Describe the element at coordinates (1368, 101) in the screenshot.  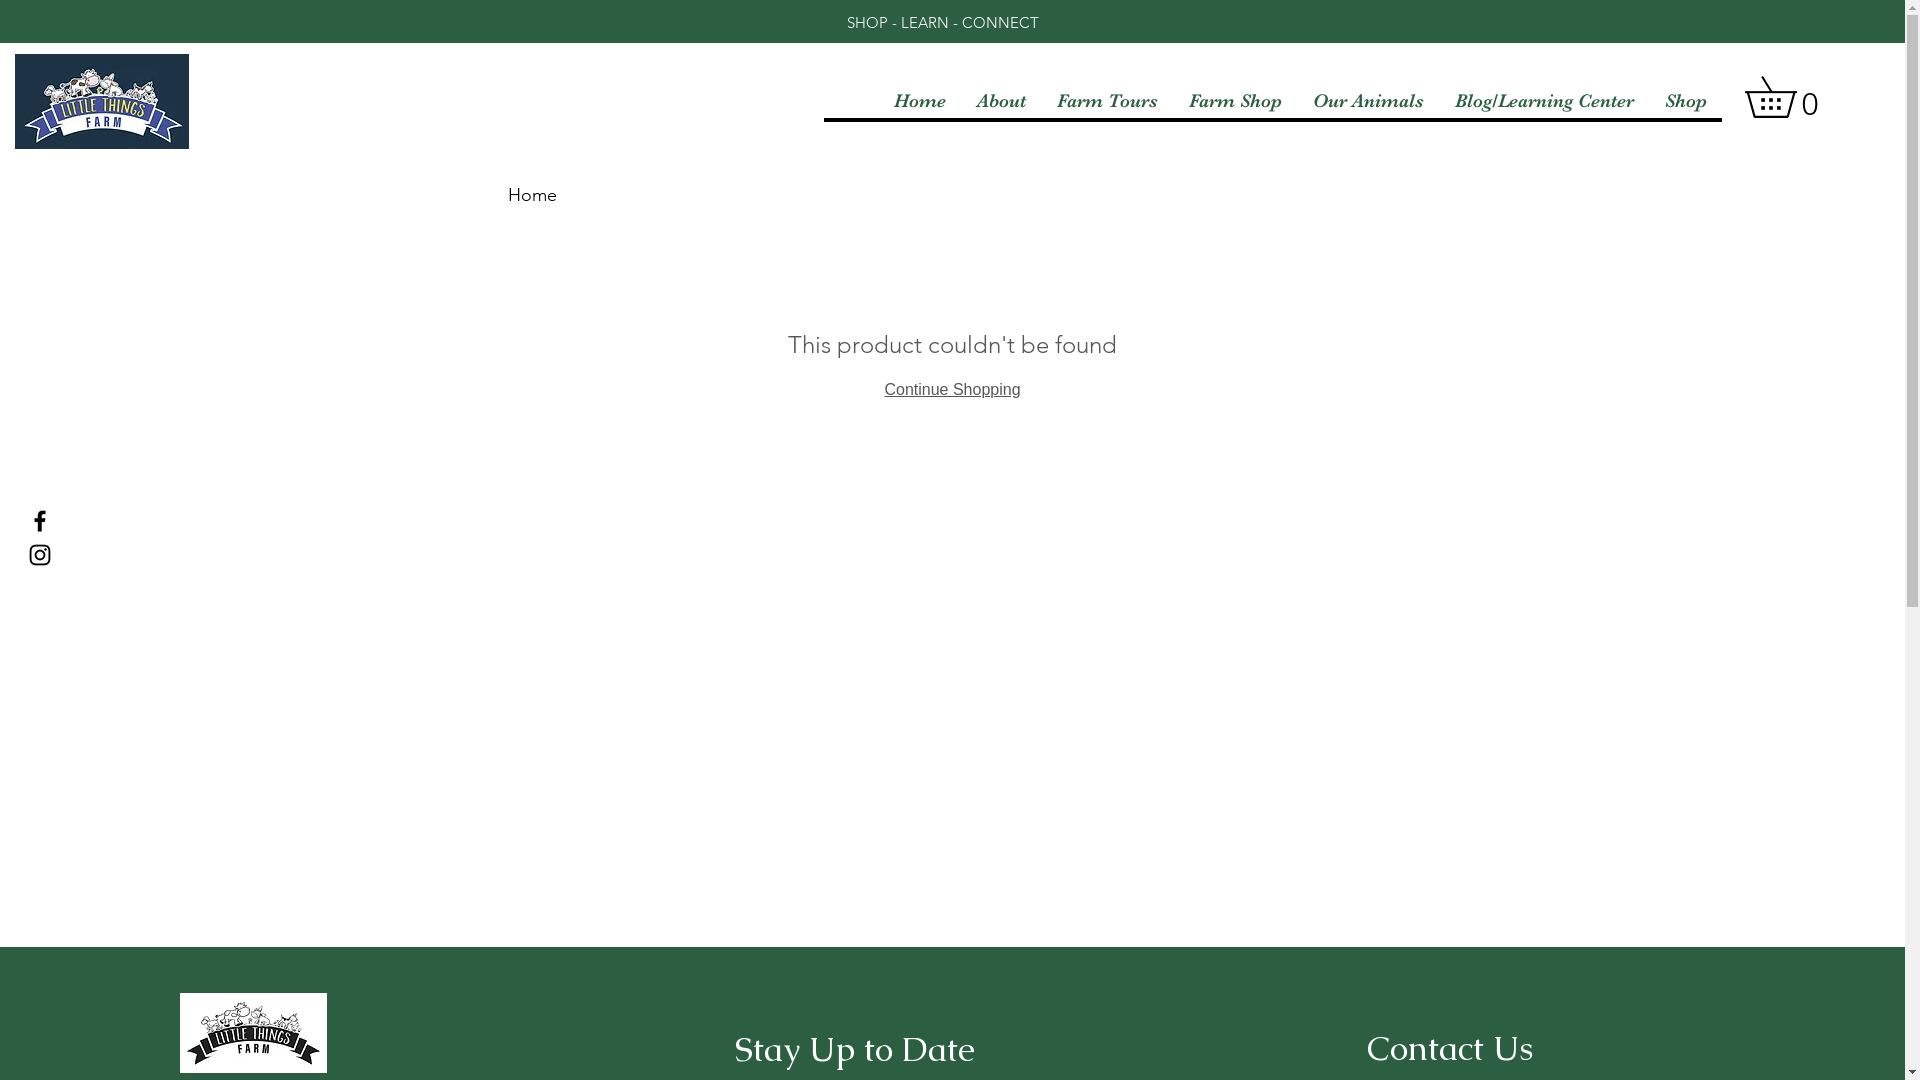
I see `Our Animals` at that location.